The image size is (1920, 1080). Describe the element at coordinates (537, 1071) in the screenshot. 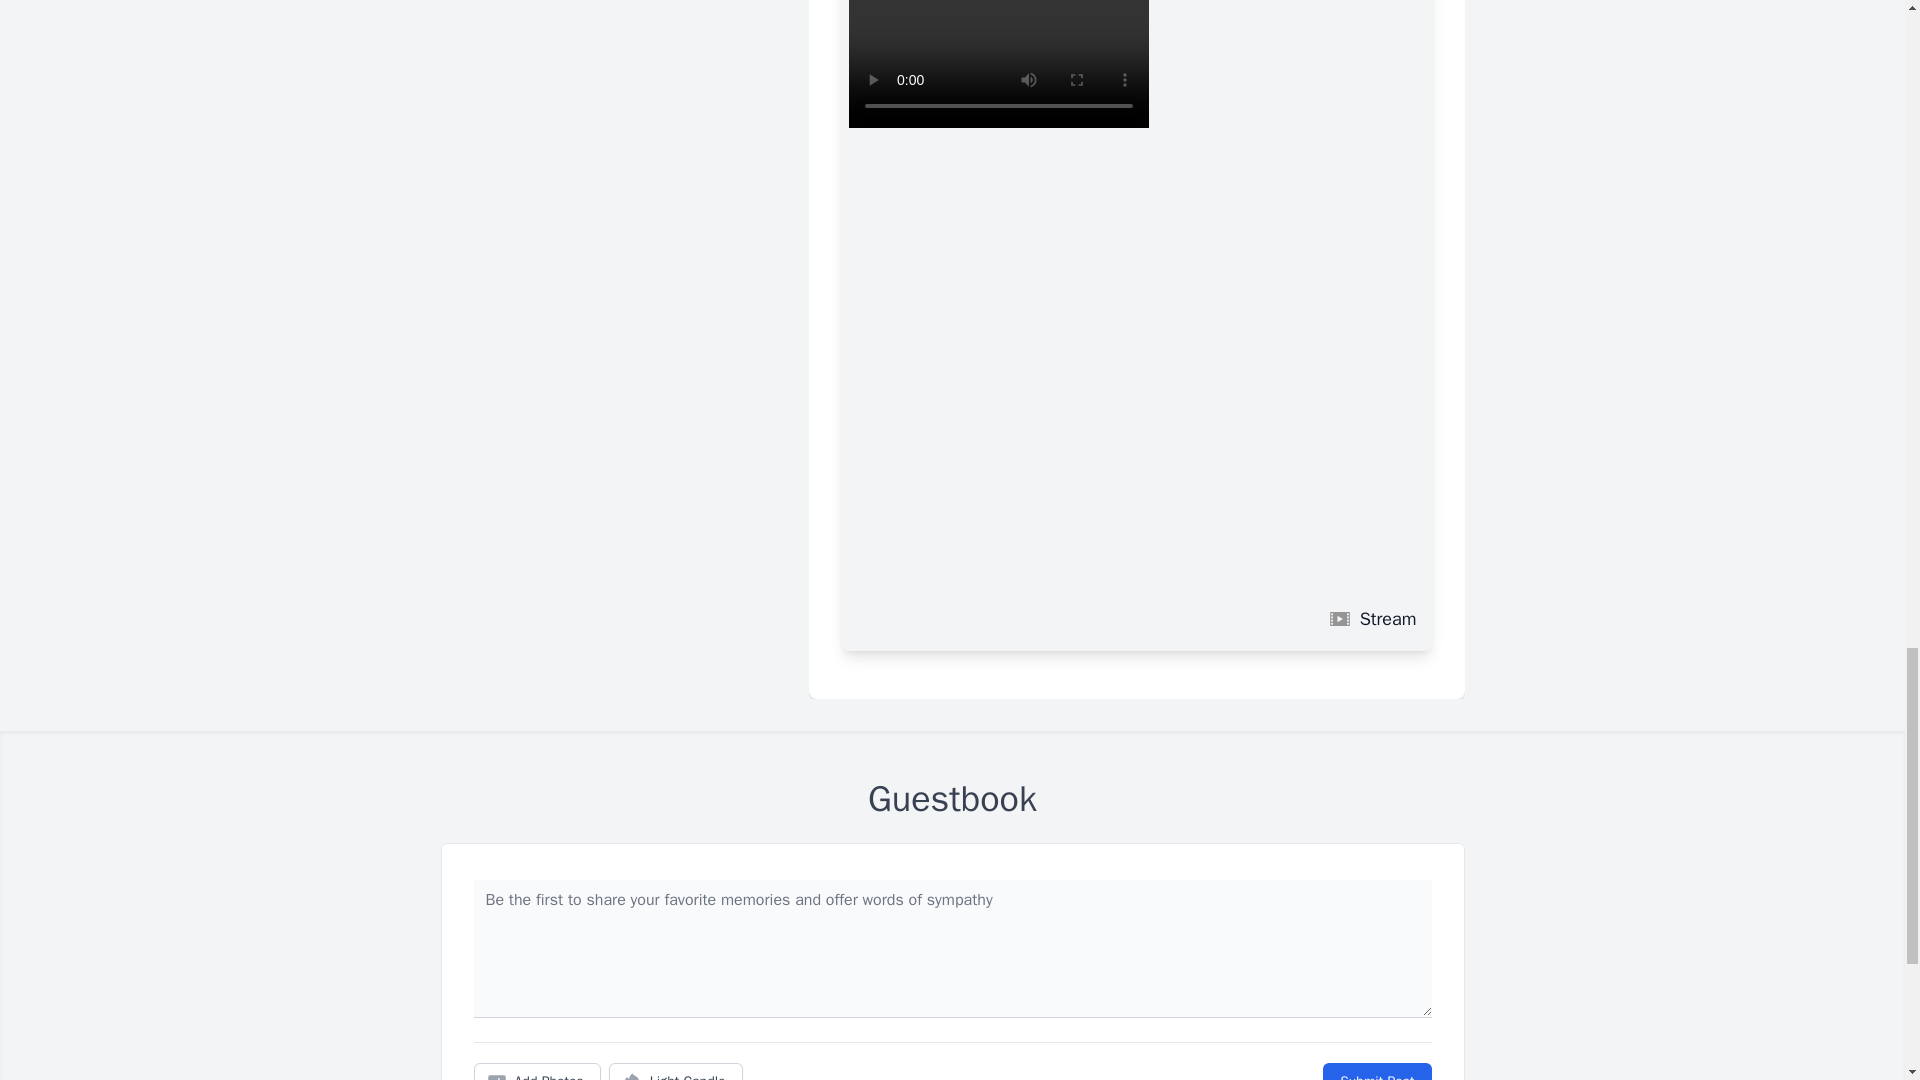

I see `Add Photos` at that location.